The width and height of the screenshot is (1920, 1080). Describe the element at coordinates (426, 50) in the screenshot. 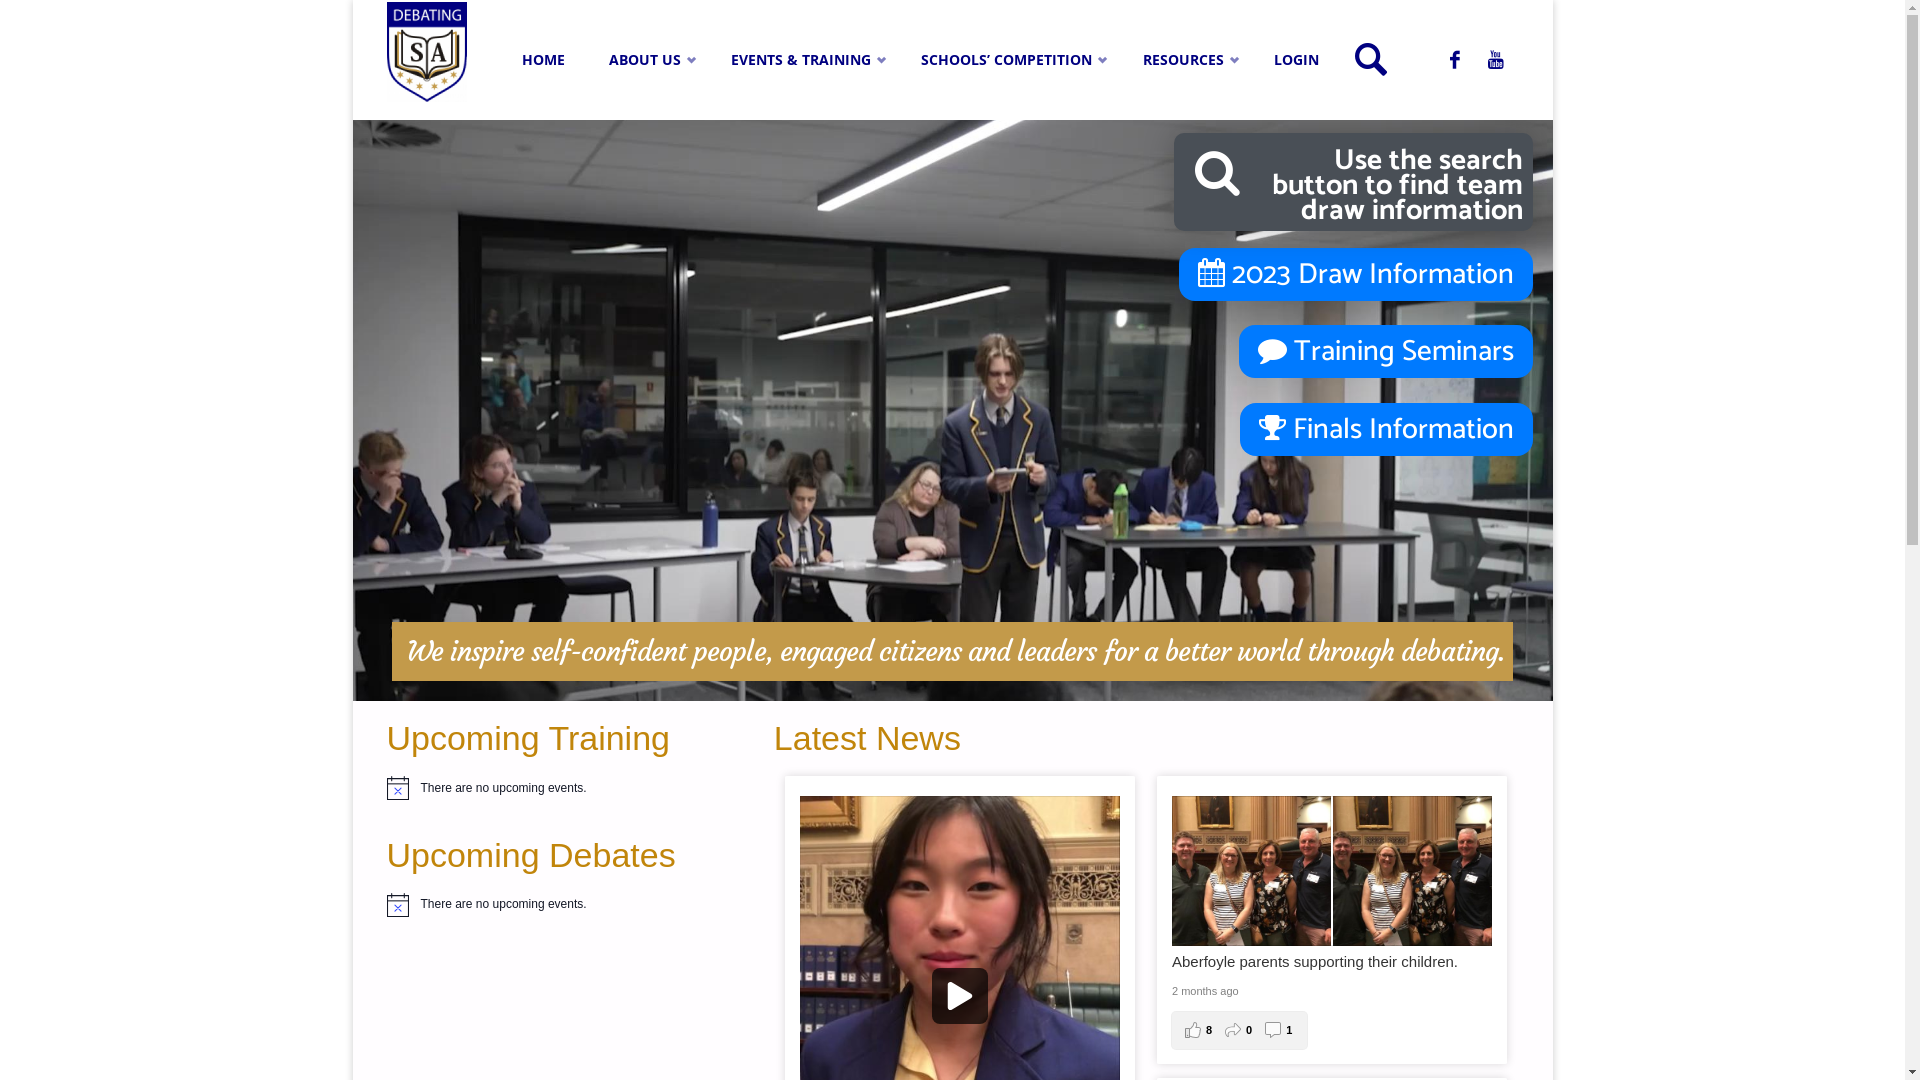

I see `Debating SA Incorporated` at that location.